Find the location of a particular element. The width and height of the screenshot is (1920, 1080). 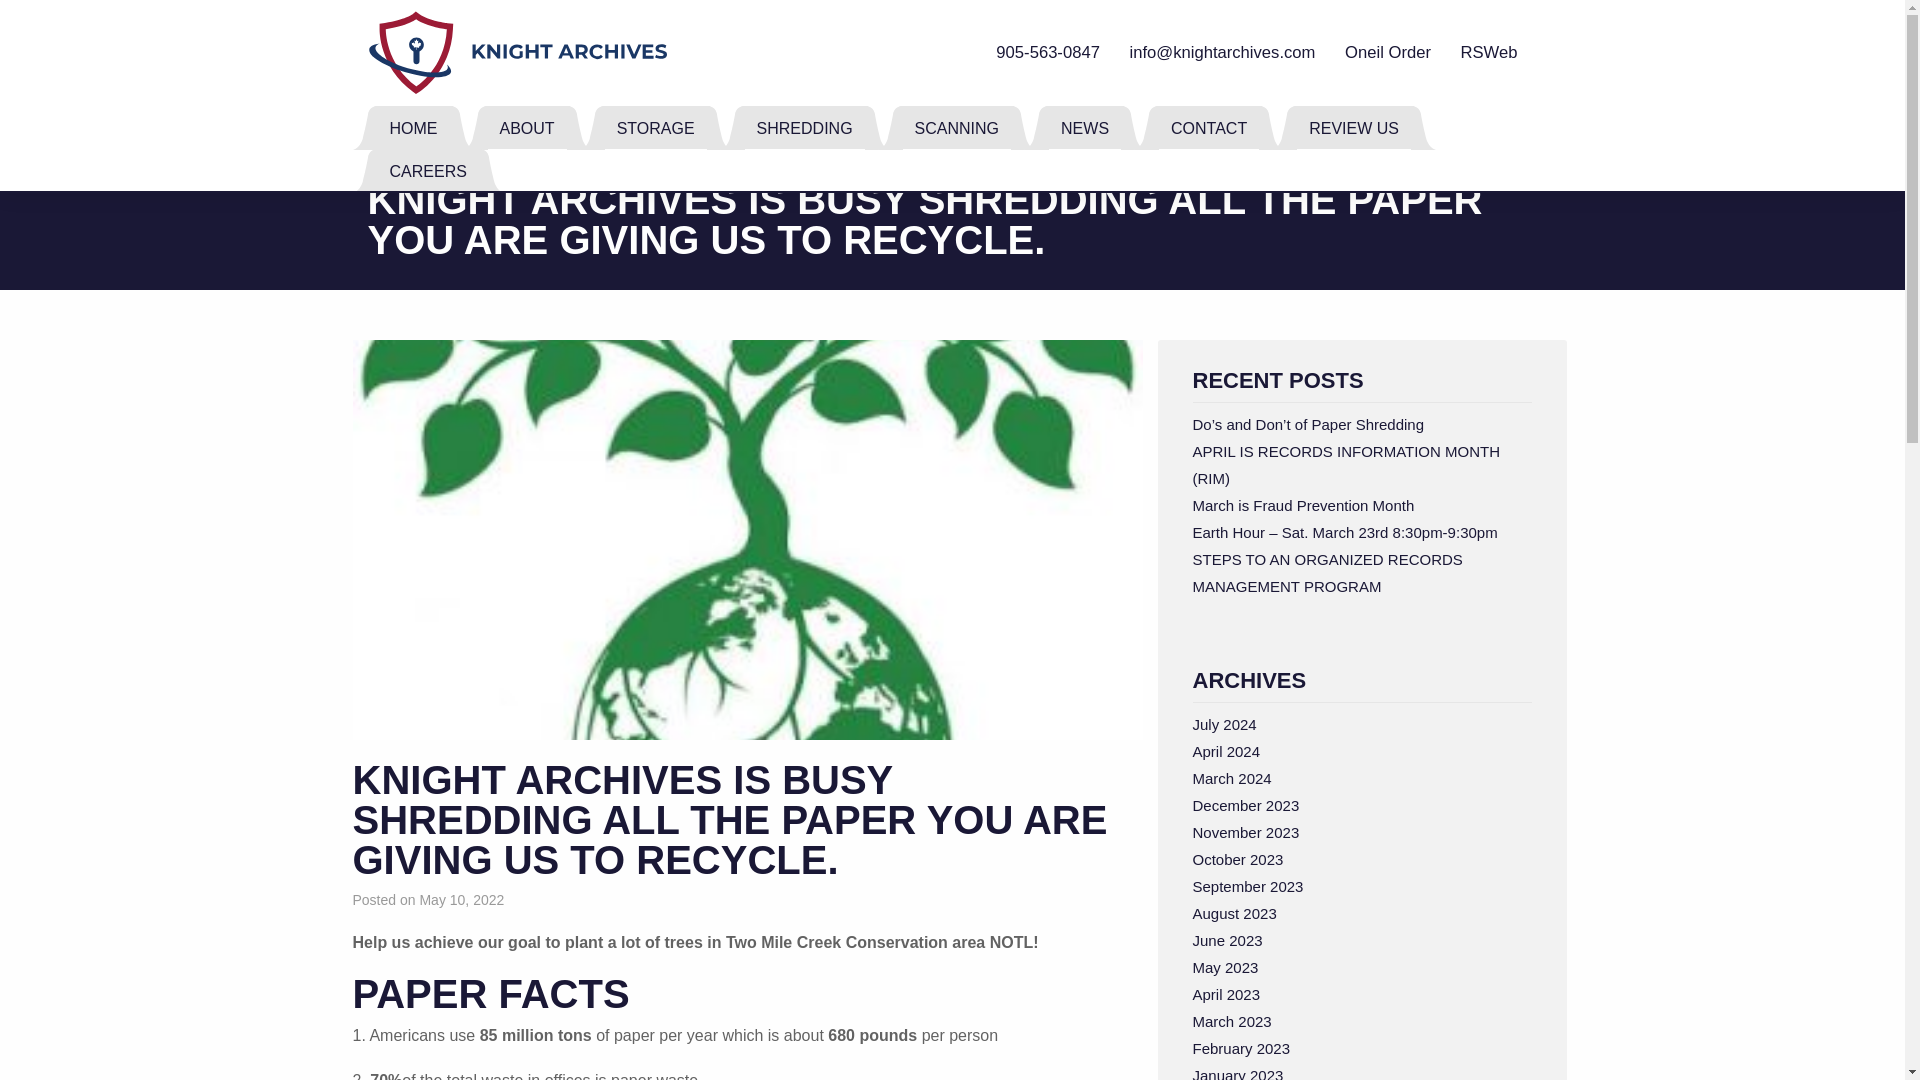

CAREERS is located at coordinates (428, 170).